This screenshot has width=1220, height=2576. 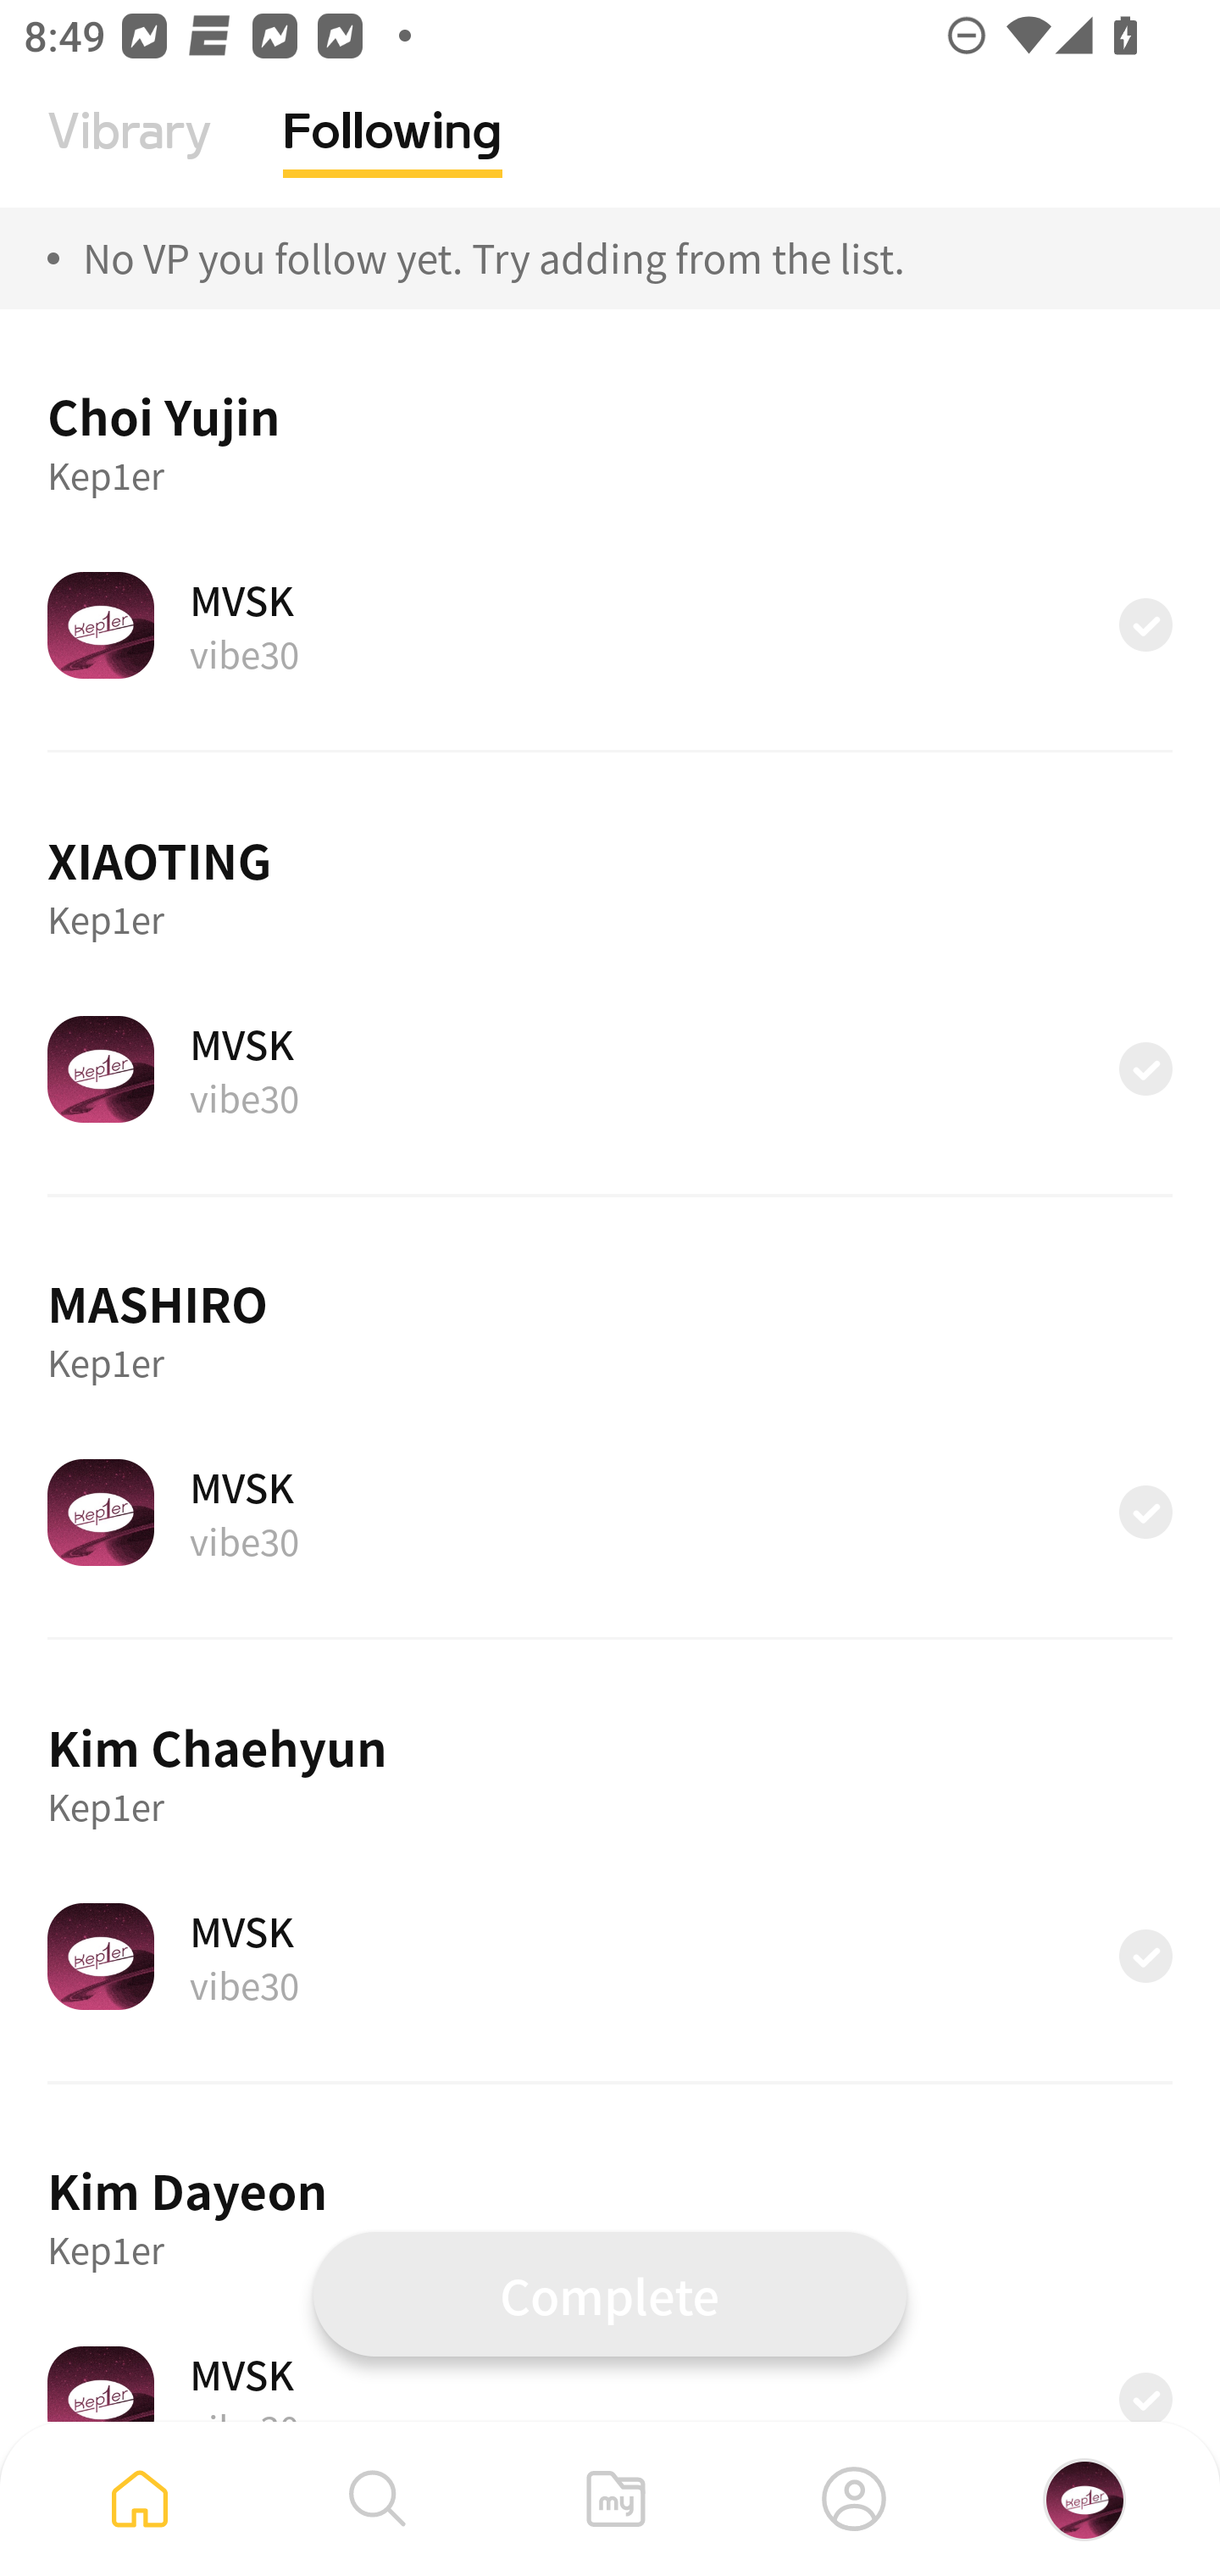 I want to click on MVSK vibe30, so click(x=610, y=1069).